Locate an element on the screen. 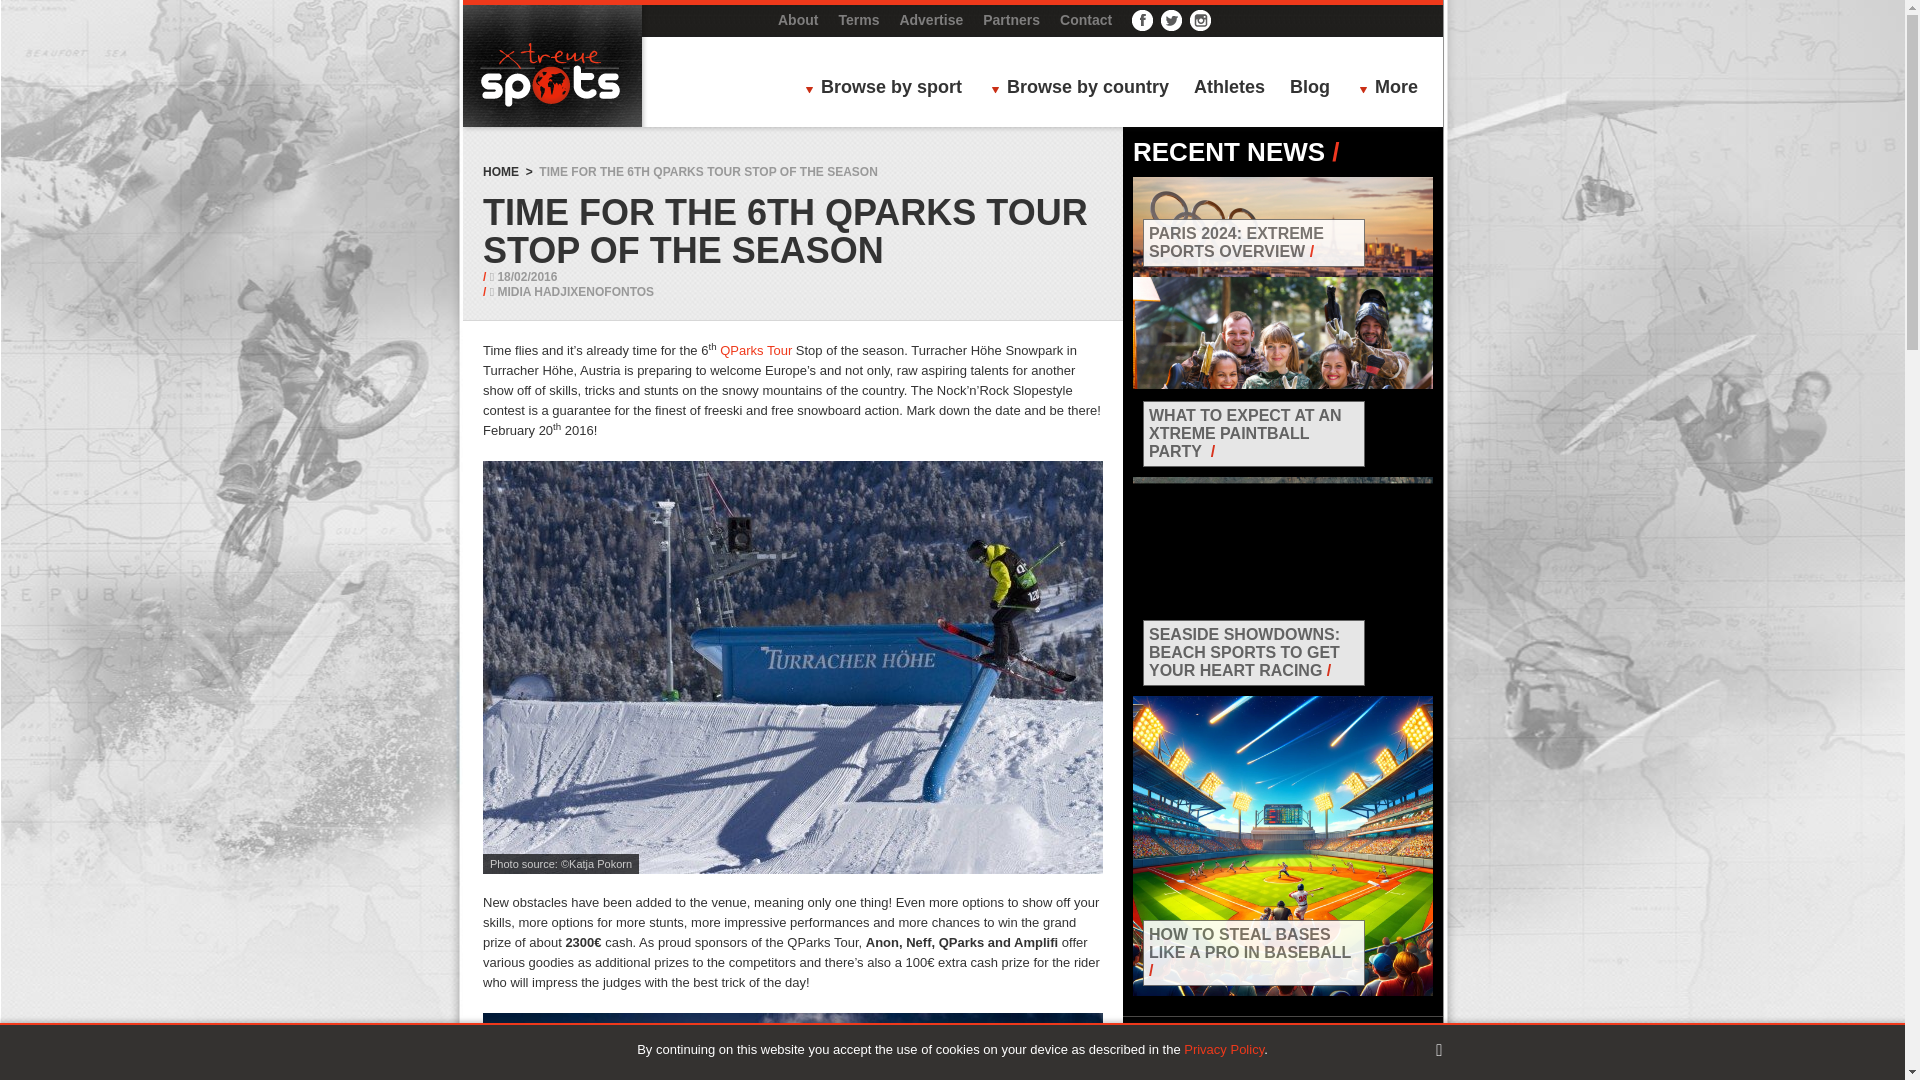  RECENT NEWS is located at coordinates (1228, 152).